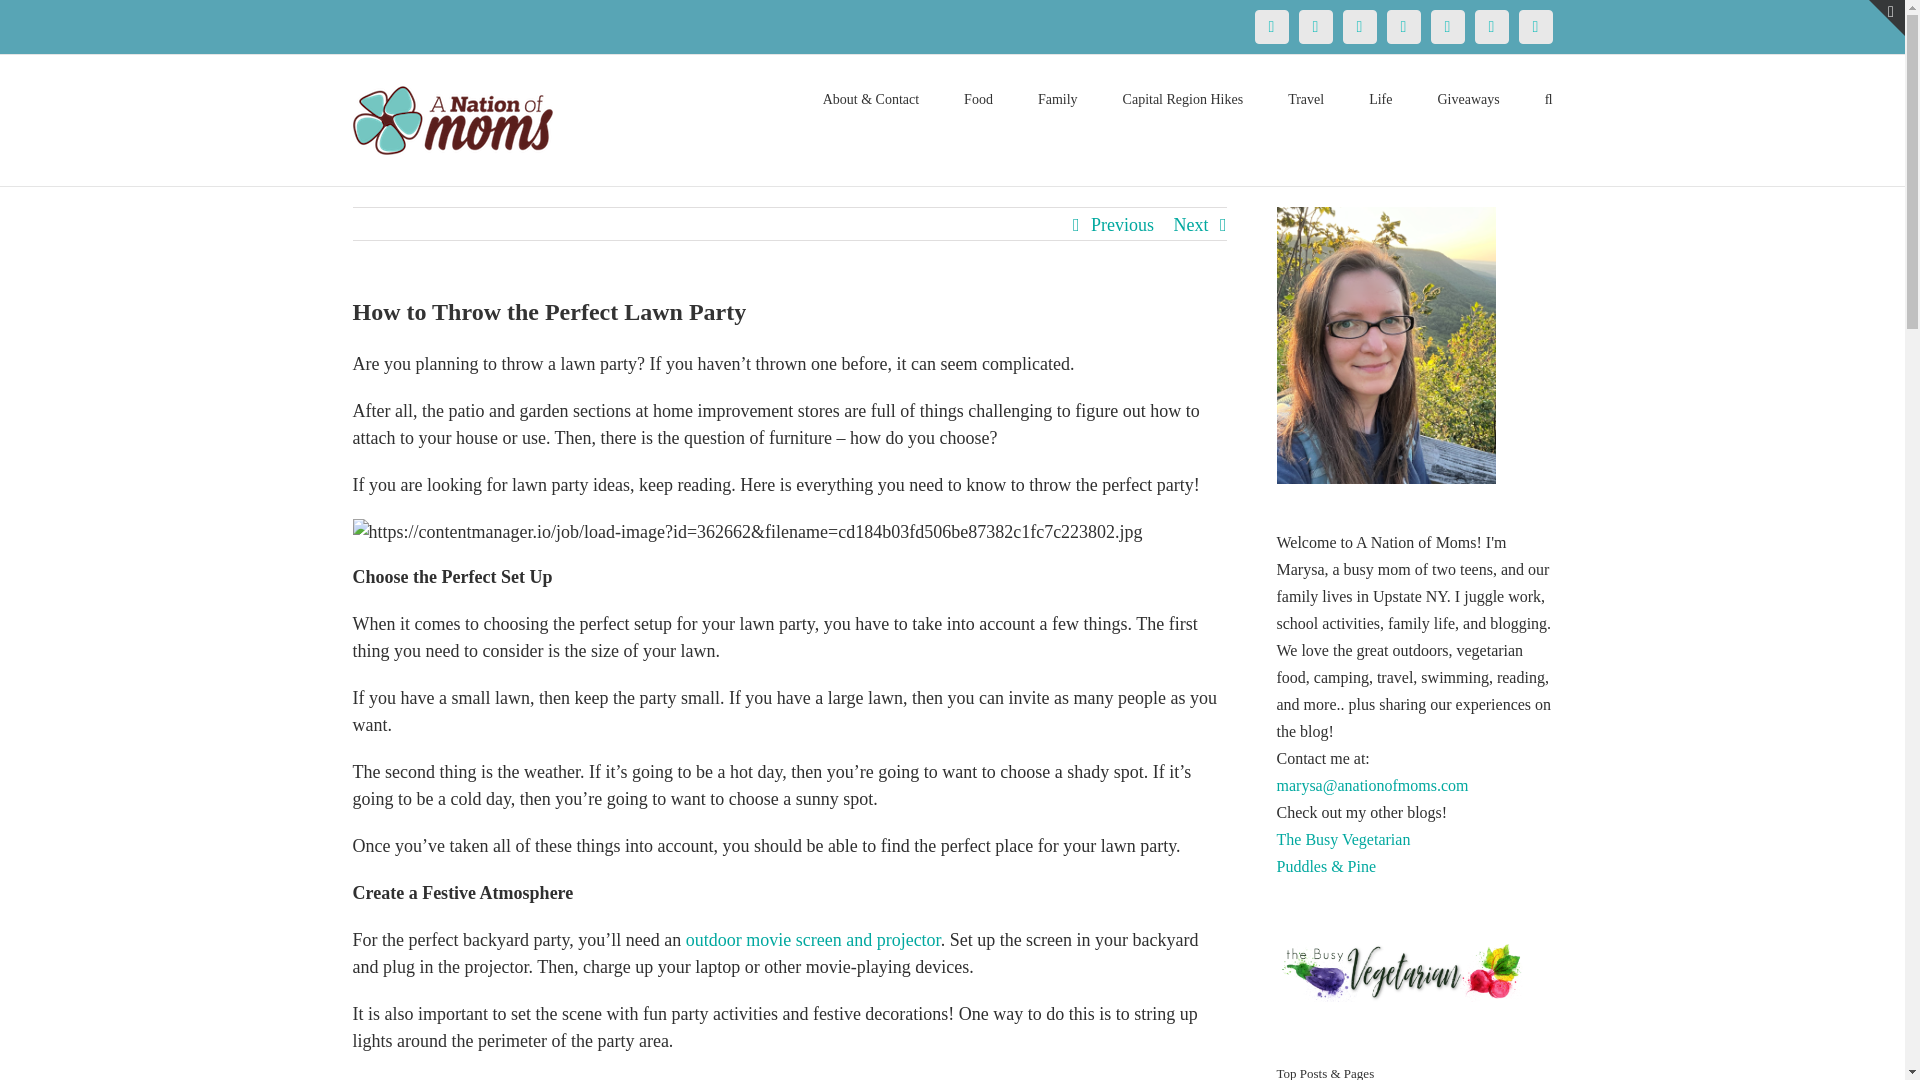 The width and height of the screenshot is (1920, 1080). What do you see at coordinates (1270, 26) in the screenshot?
I see `Facebook` at bounding box center [1270, 26].